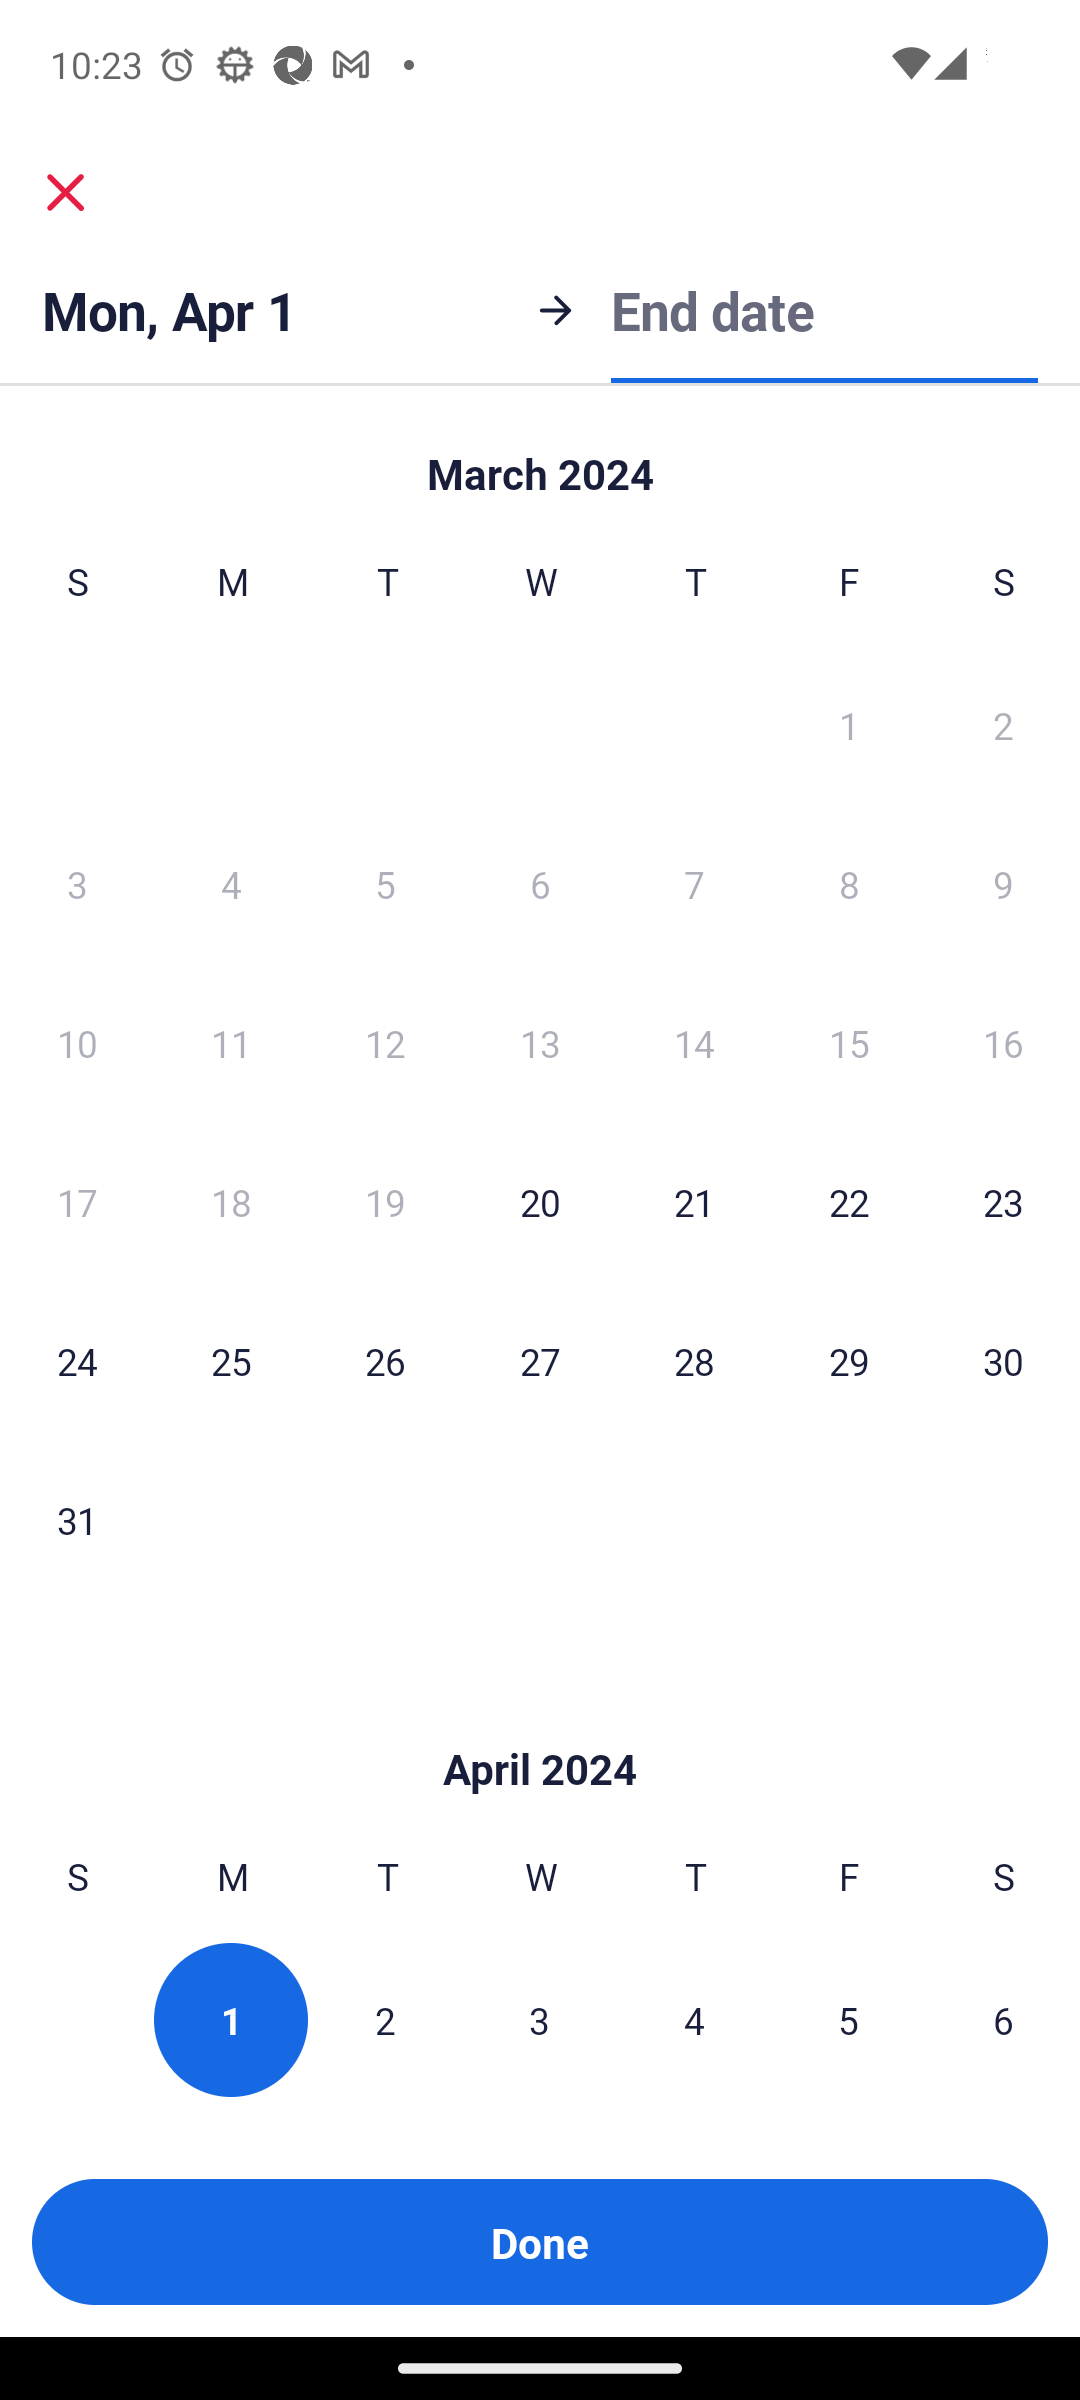 This screenshot has height=2400, width=1080. I want to click on 28 Thursday, March 28, 2024, so click(694, 1360).